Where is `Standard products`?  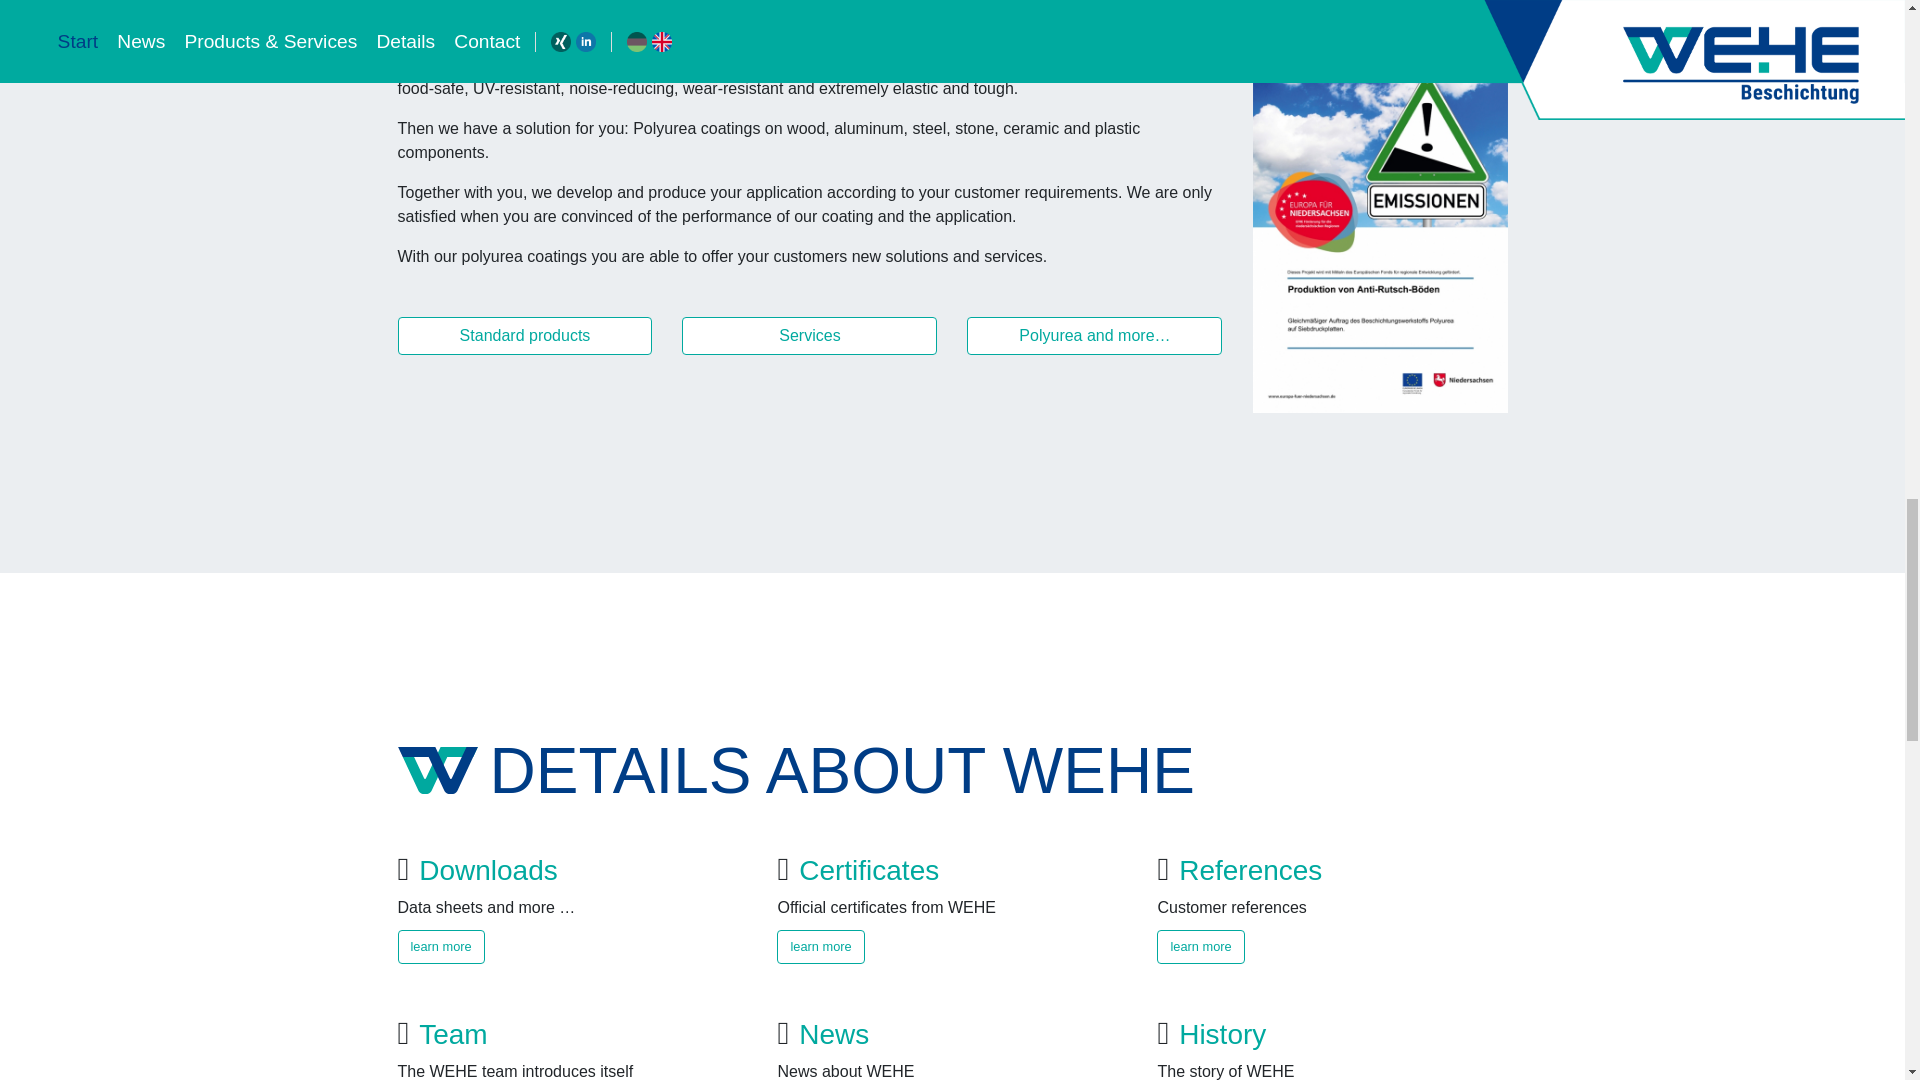
Standard products is located at coordinates (524, 336).